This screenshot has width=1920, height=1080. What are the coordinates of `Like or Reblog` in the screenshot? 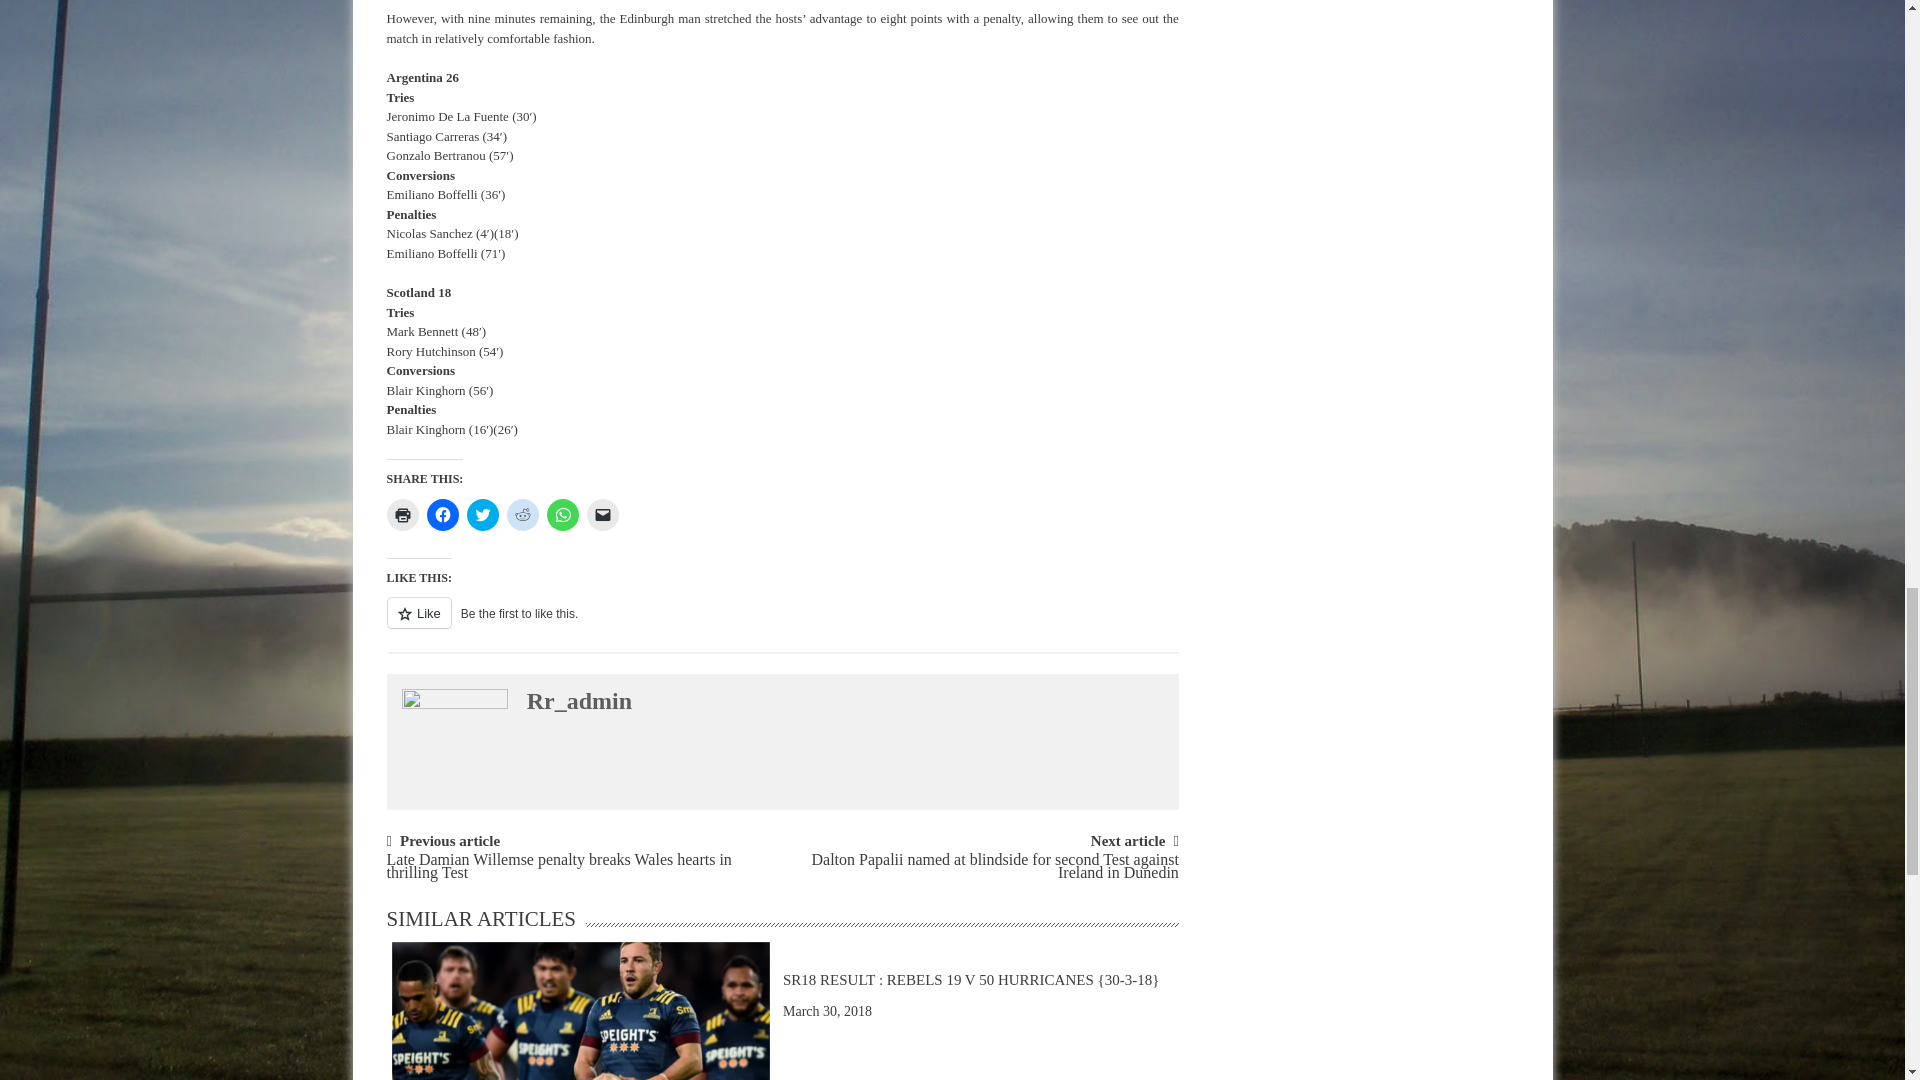 It's located at (782, 624).